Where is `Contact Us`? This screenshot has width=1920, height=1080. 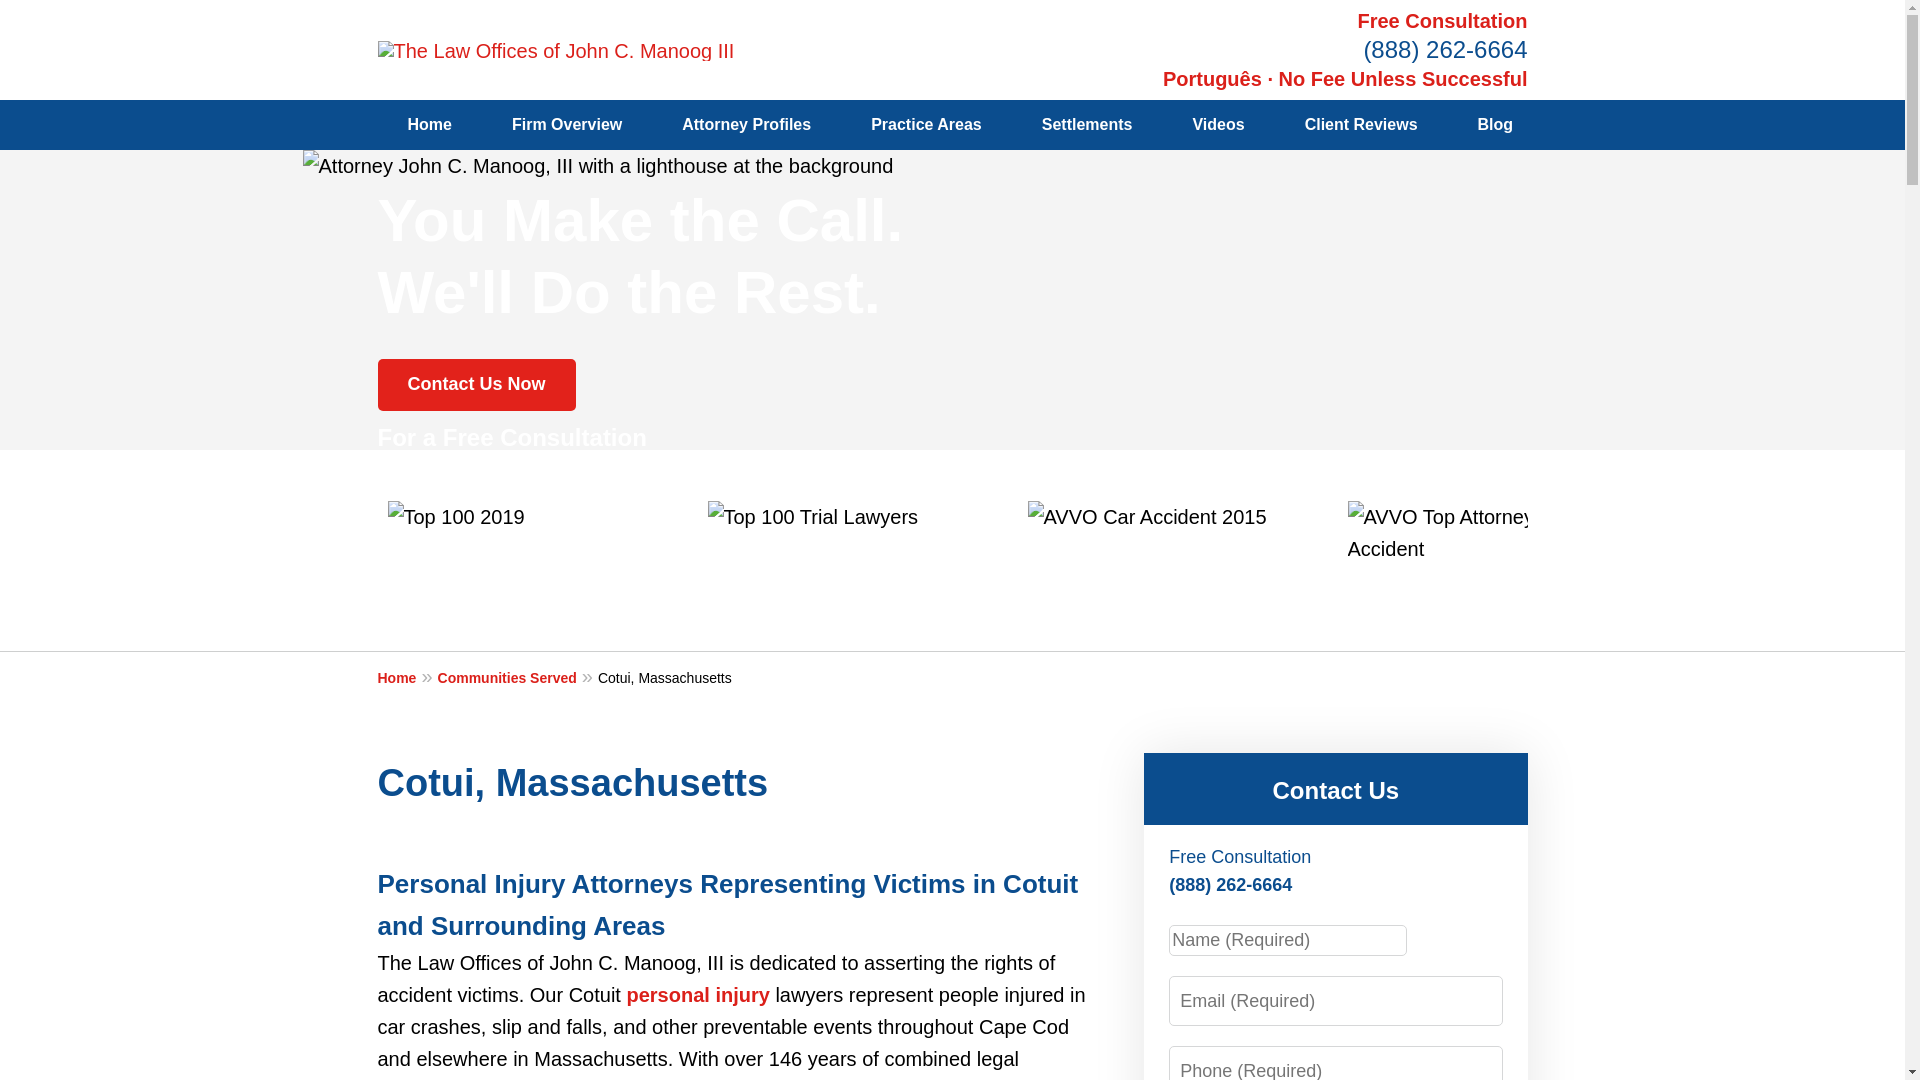 Contact Us is located at coordinates (1335, 790).